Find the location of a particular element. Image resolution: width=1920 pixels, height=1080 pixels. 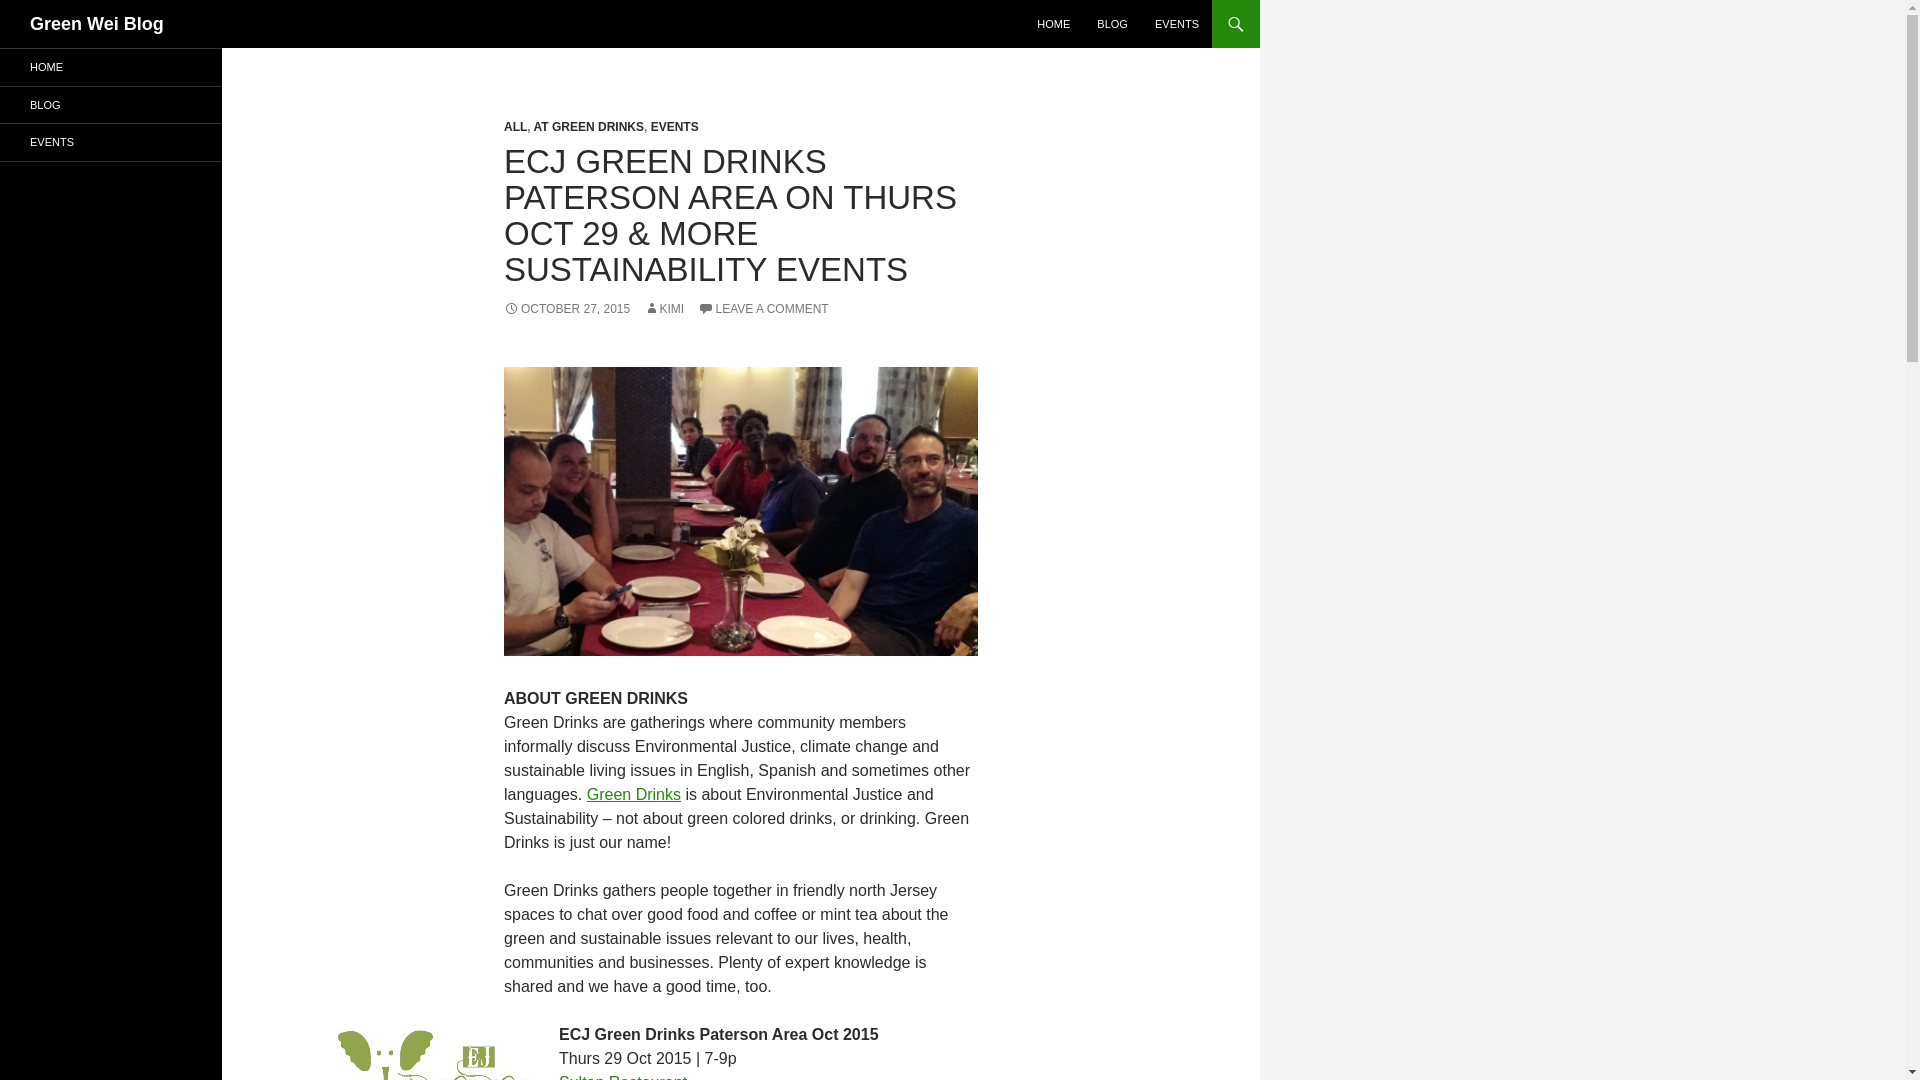

Sultan Restaurant is located at coordinates (622, 1076).